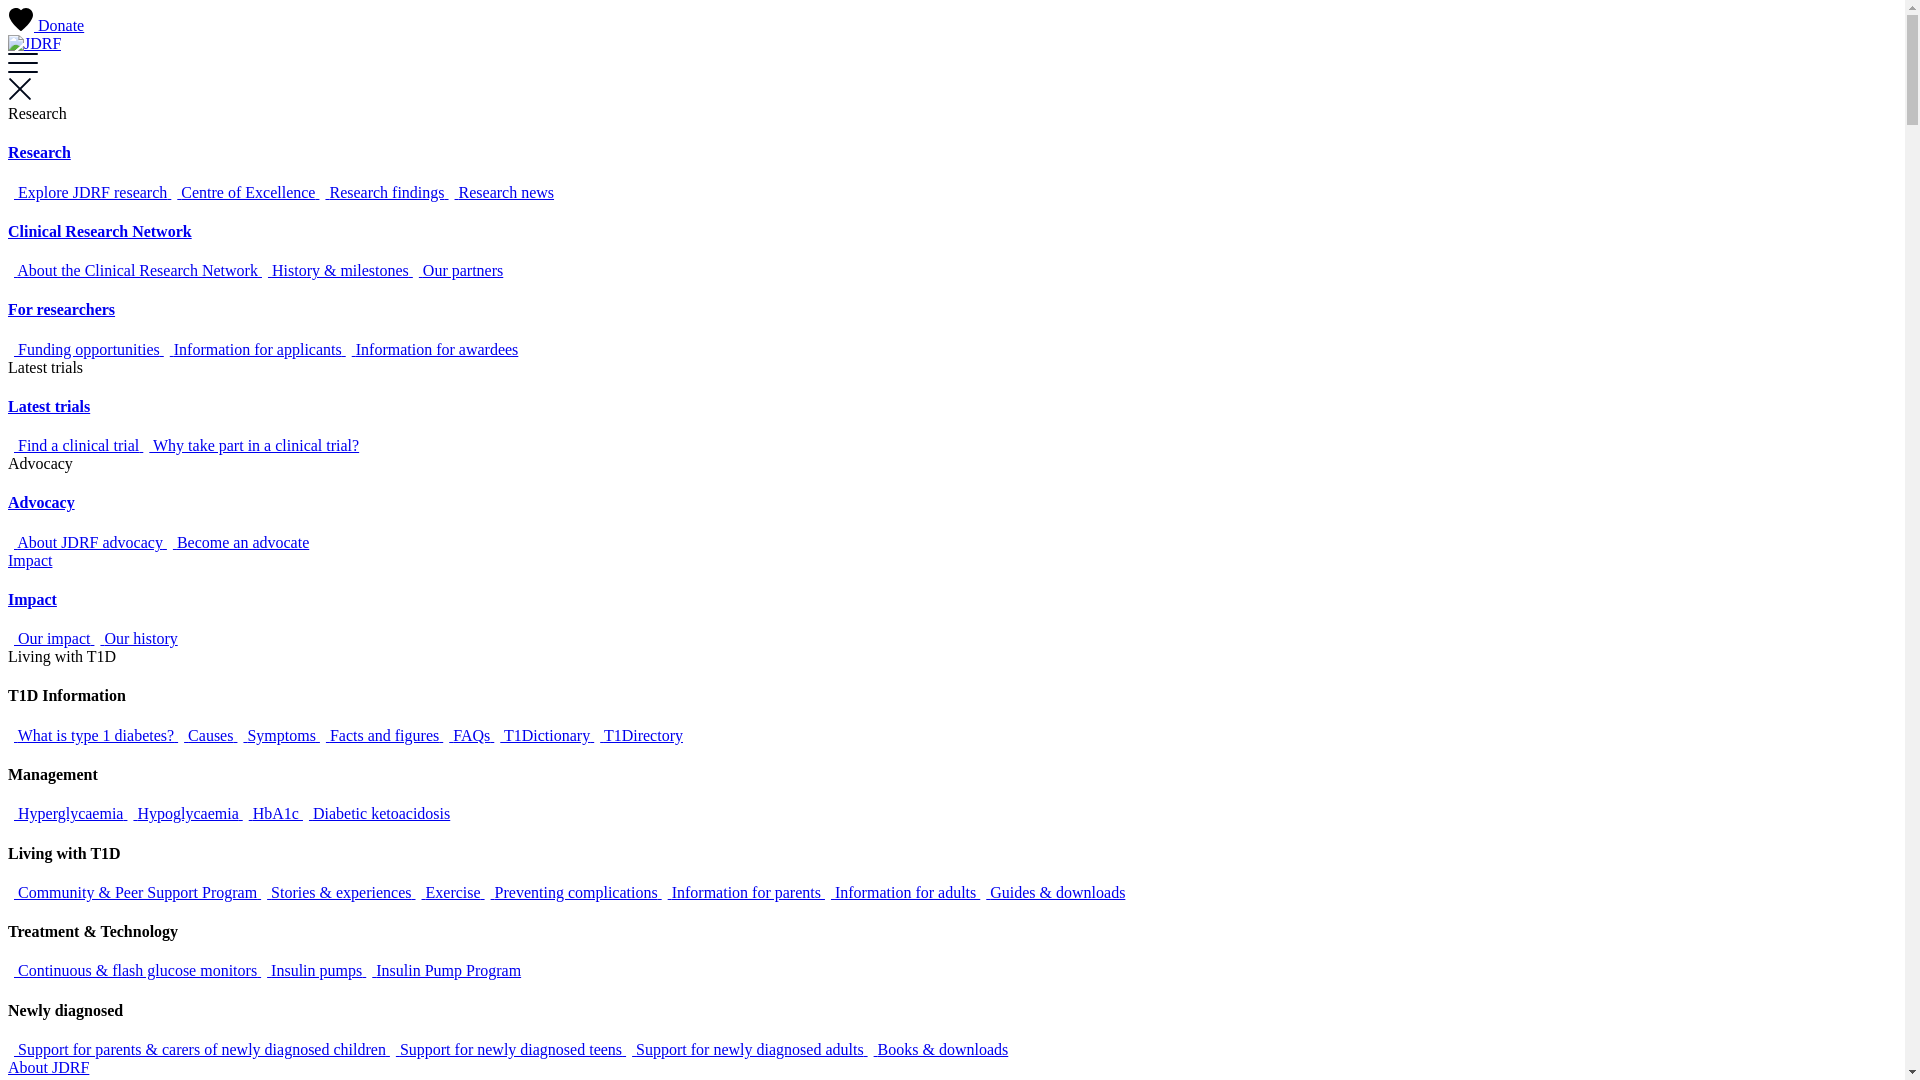 The image size is (1920, 1080). What do you see at coordinates (544, 736) in the screenshot?
I see `T1Dictionary` at bounding box center [544, 736].